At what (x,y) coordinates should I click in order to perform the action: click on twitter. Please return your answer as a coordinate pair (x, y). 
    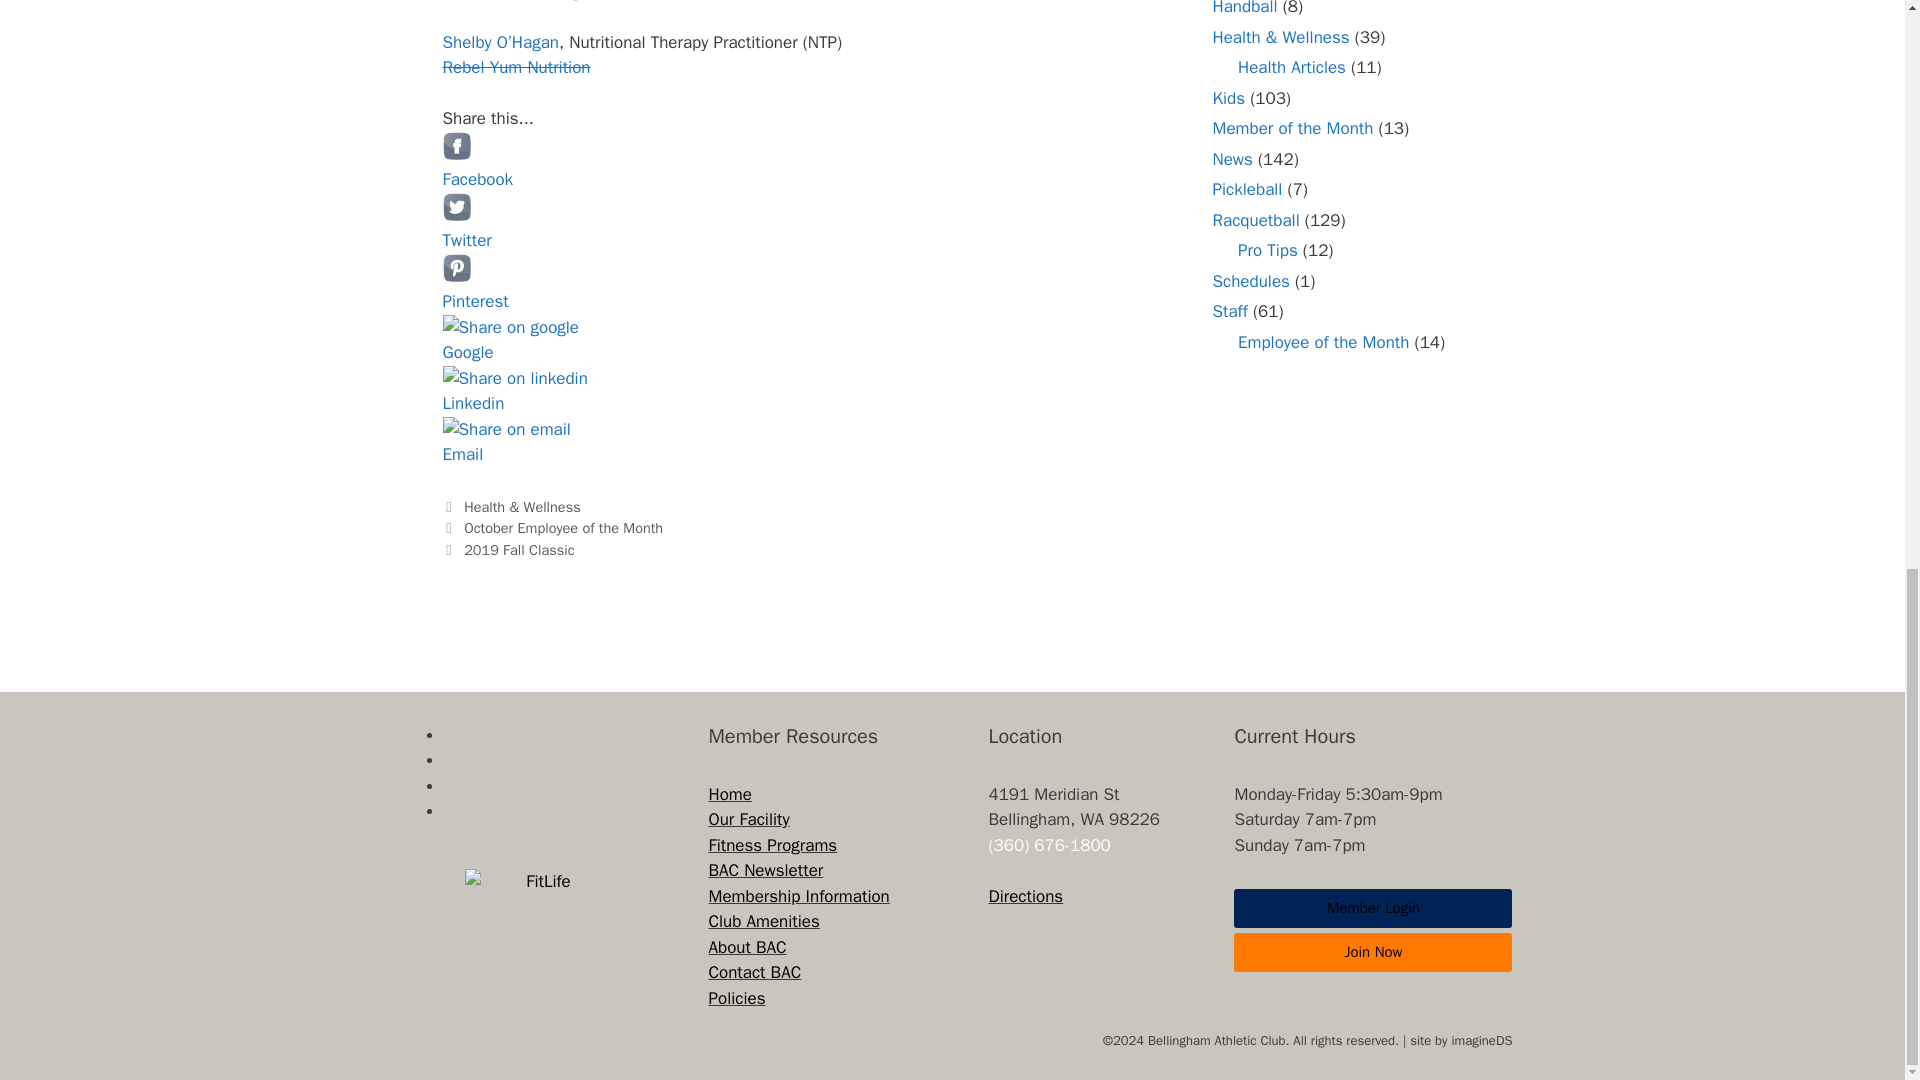
    Looking at the image, I should click on (456, 207).